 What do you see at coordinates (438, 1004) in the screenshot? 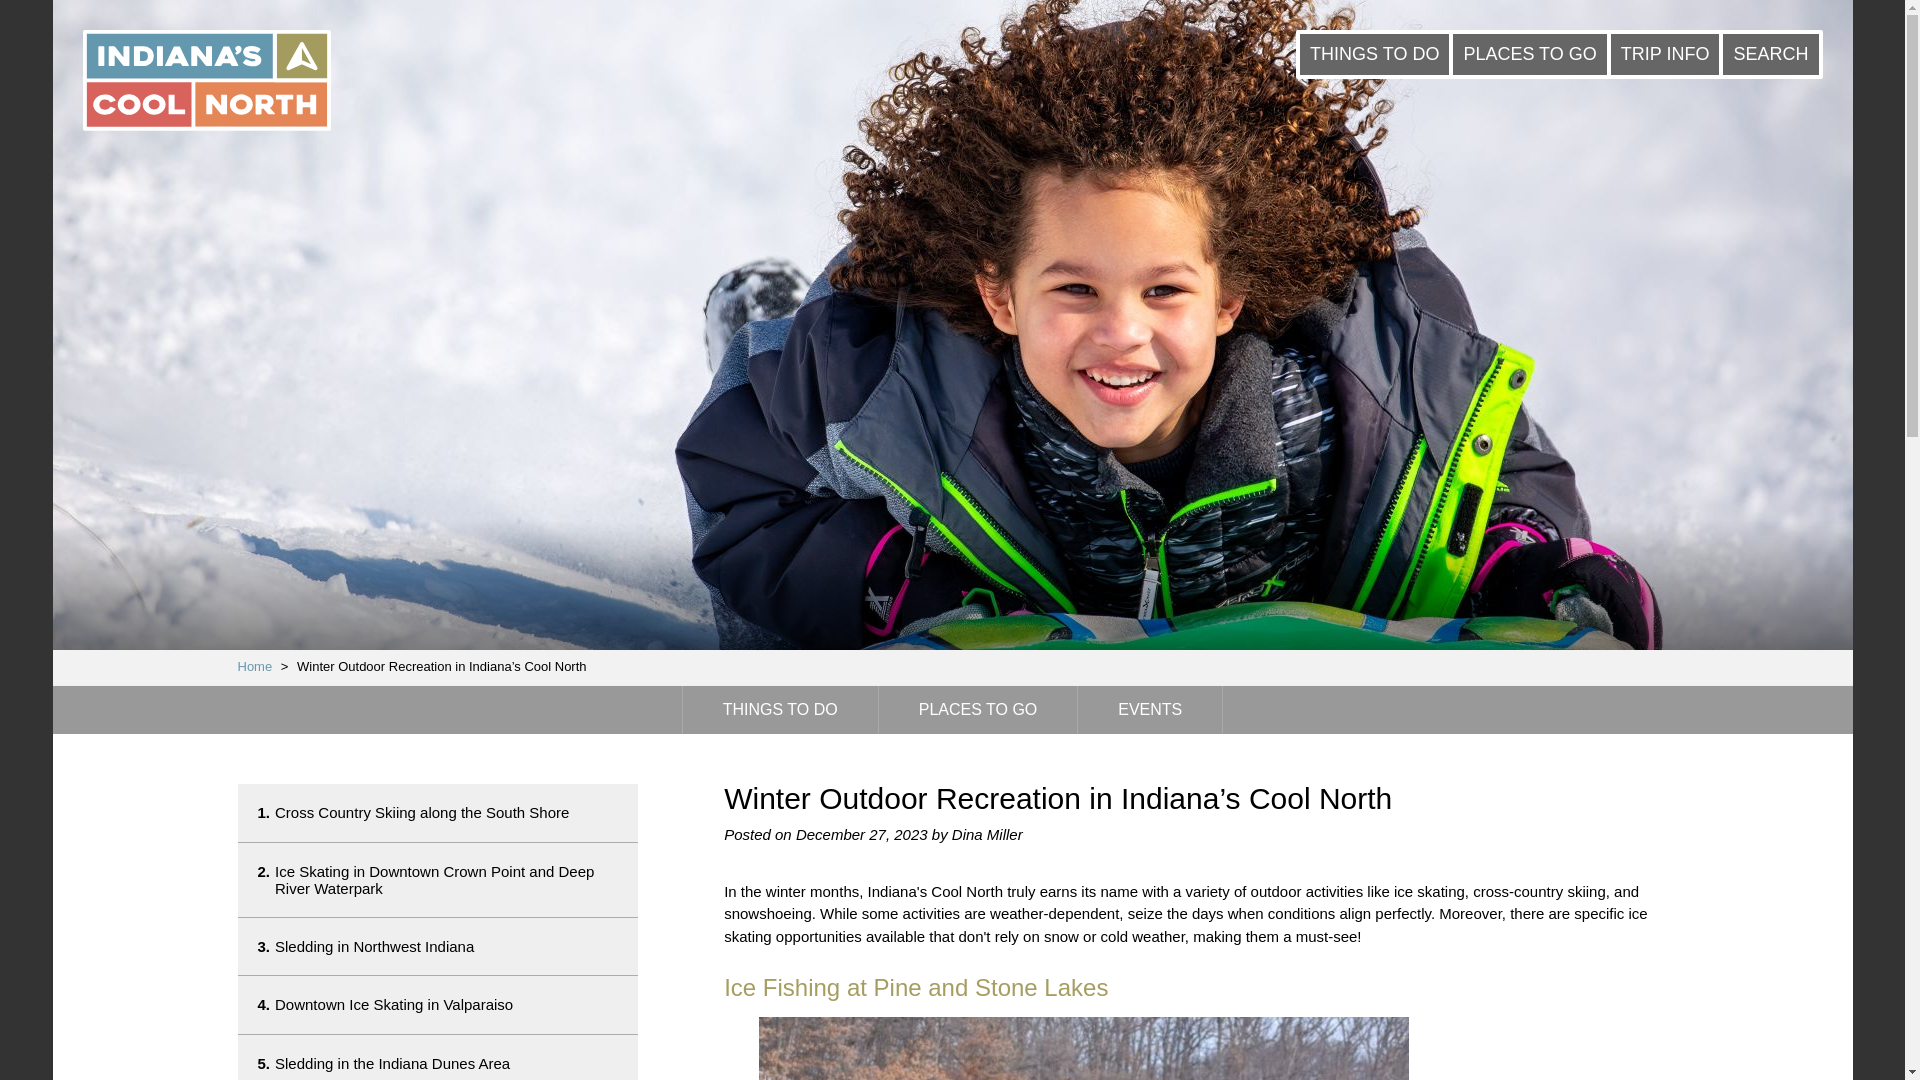
I see `Sledding in Northwest Indiana` at bounding box center [438, 1004].